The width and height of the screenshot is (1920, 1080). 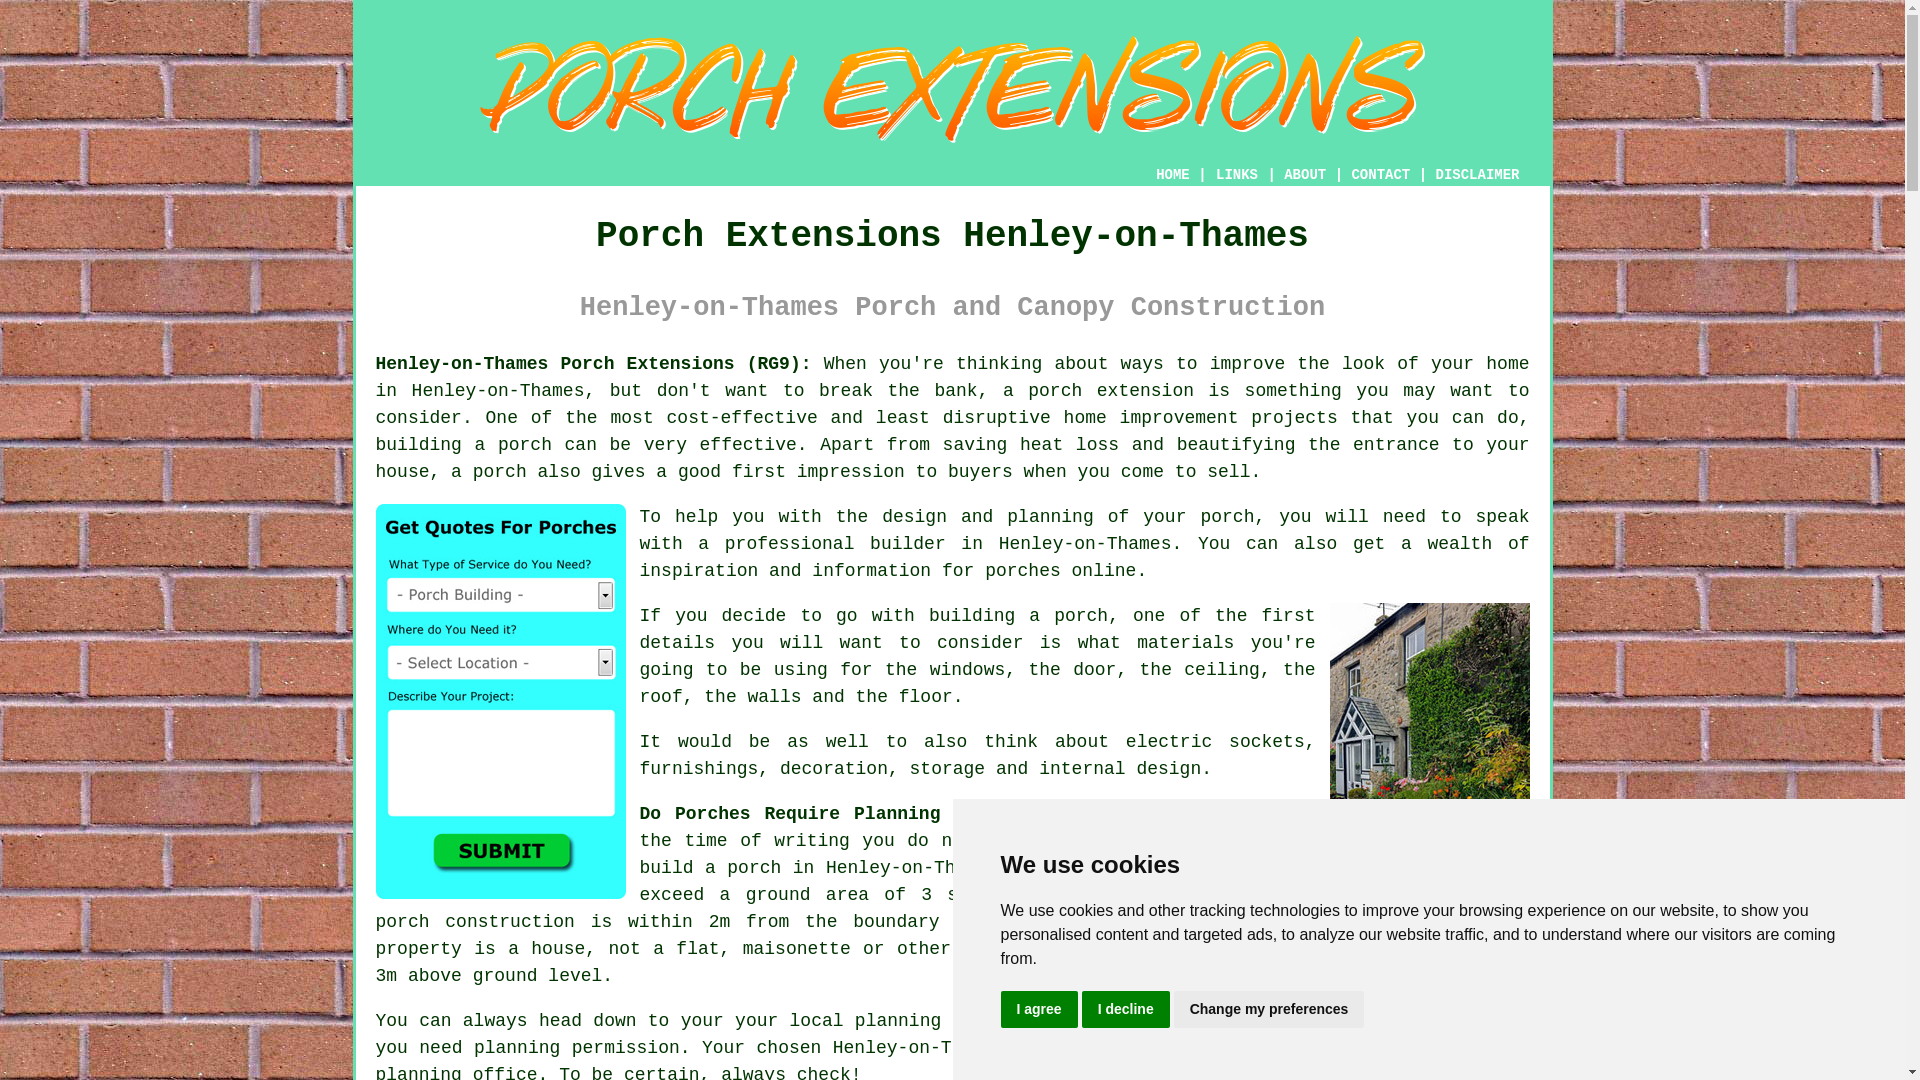 What do you see at coordinates (952, 89) in the screenshot?
I see `Porch Extensions Henley-on-Thames` at bounding box center [952, 89].